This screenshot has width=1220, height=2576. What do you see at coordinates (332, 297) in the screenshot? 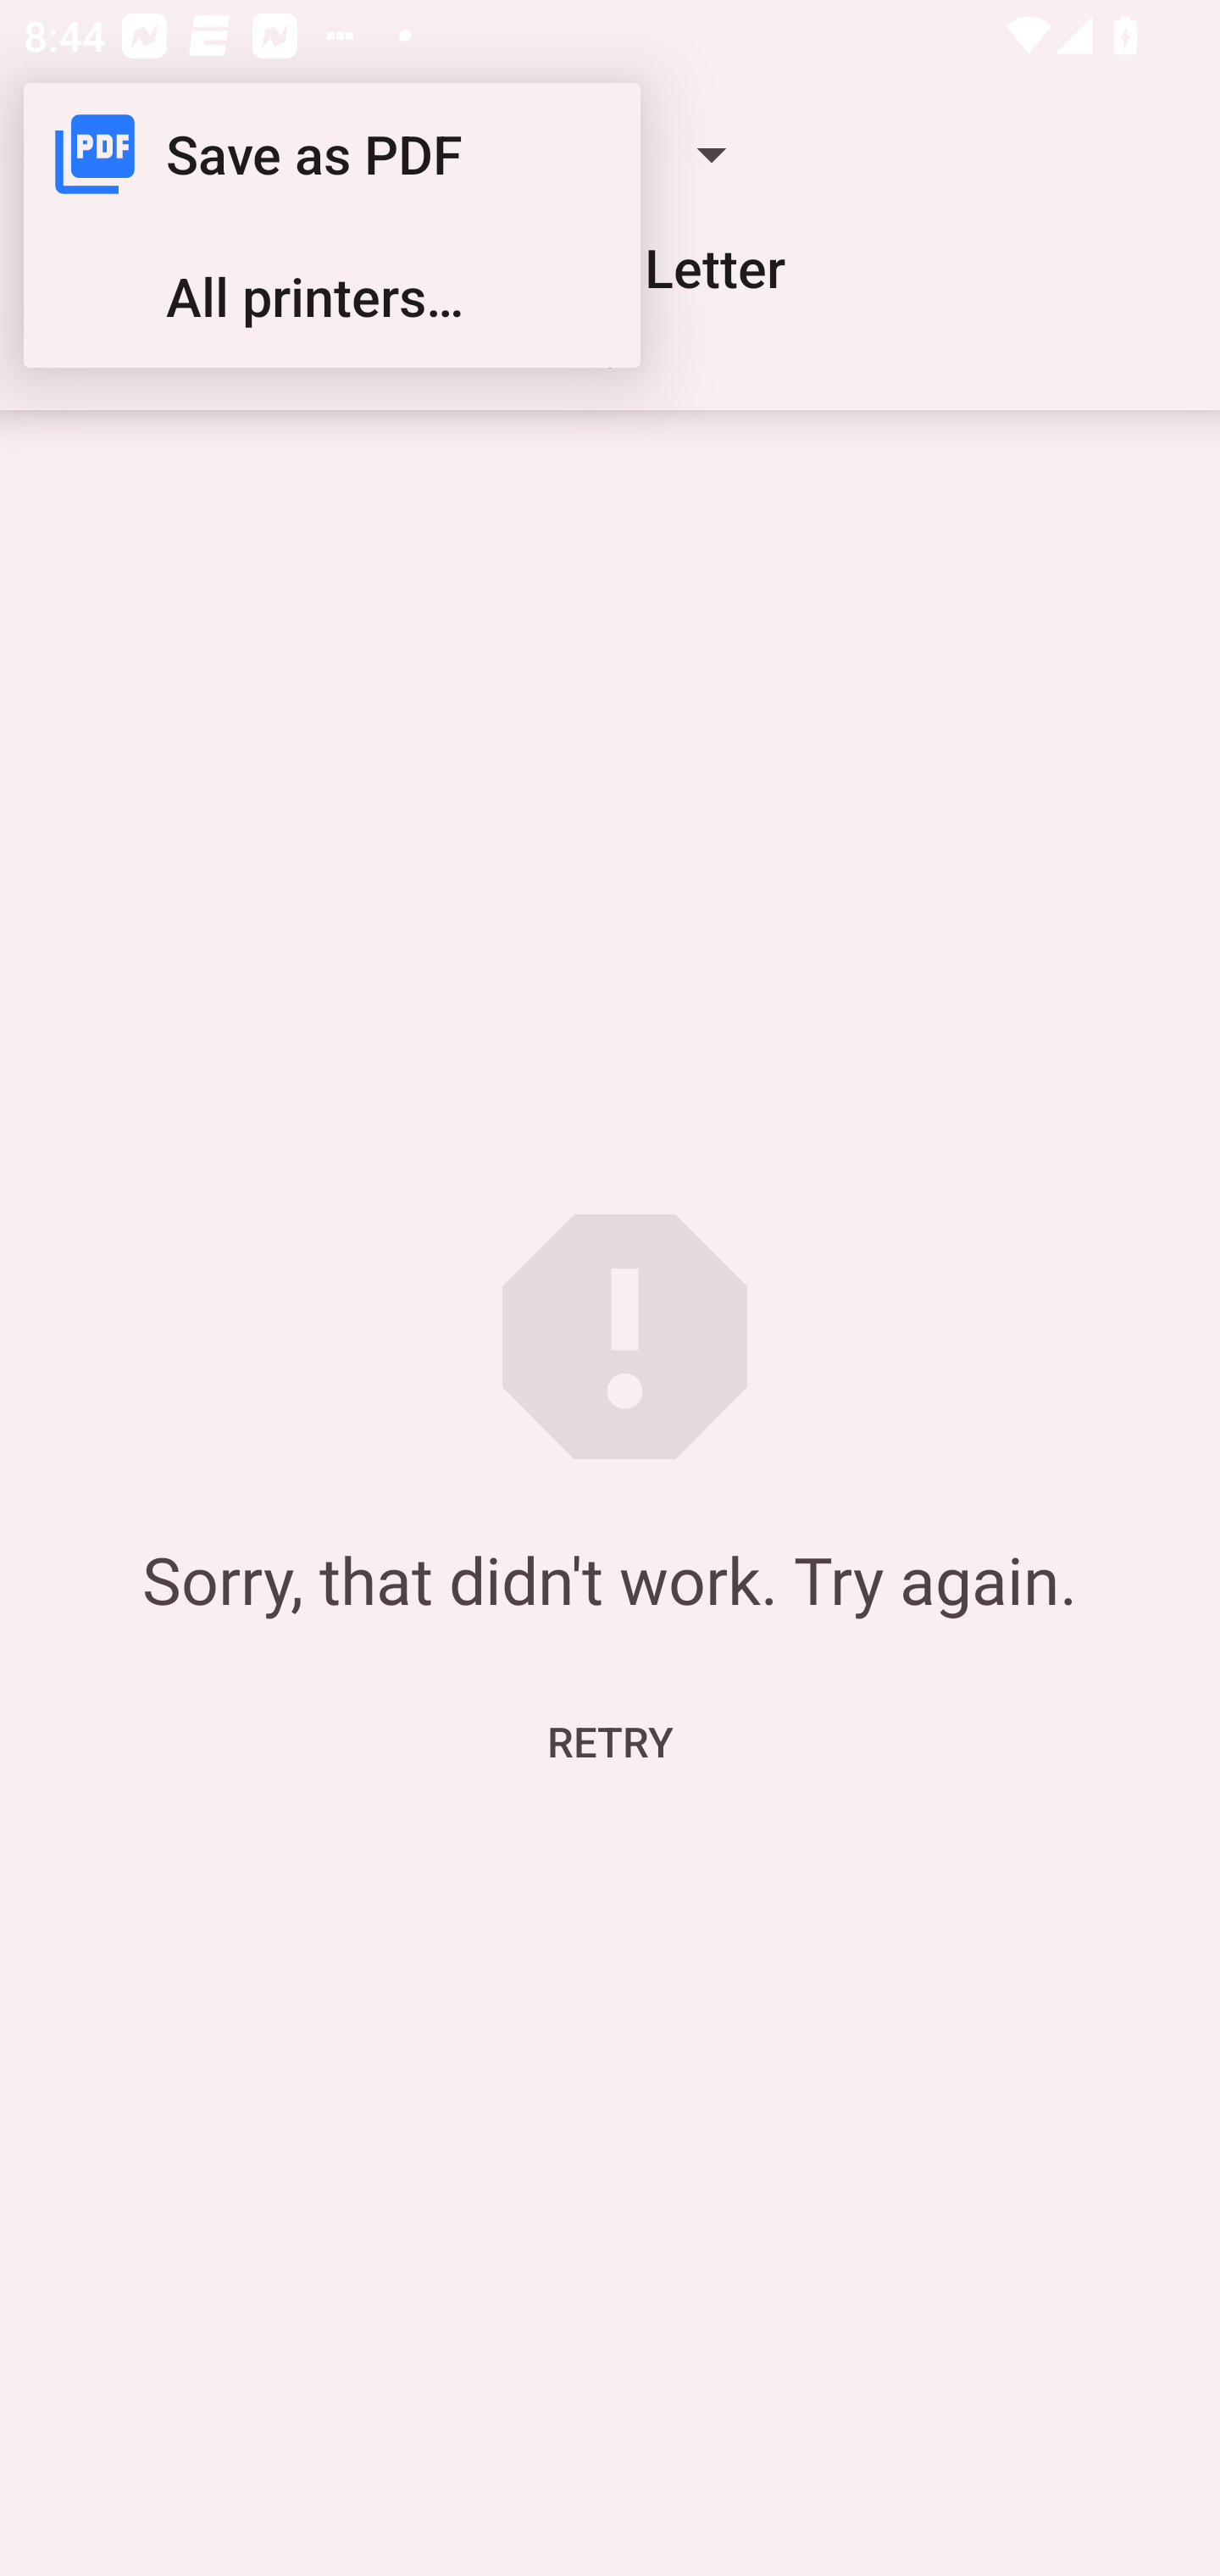
I see `All printers…` at bounding box center [332, 297].